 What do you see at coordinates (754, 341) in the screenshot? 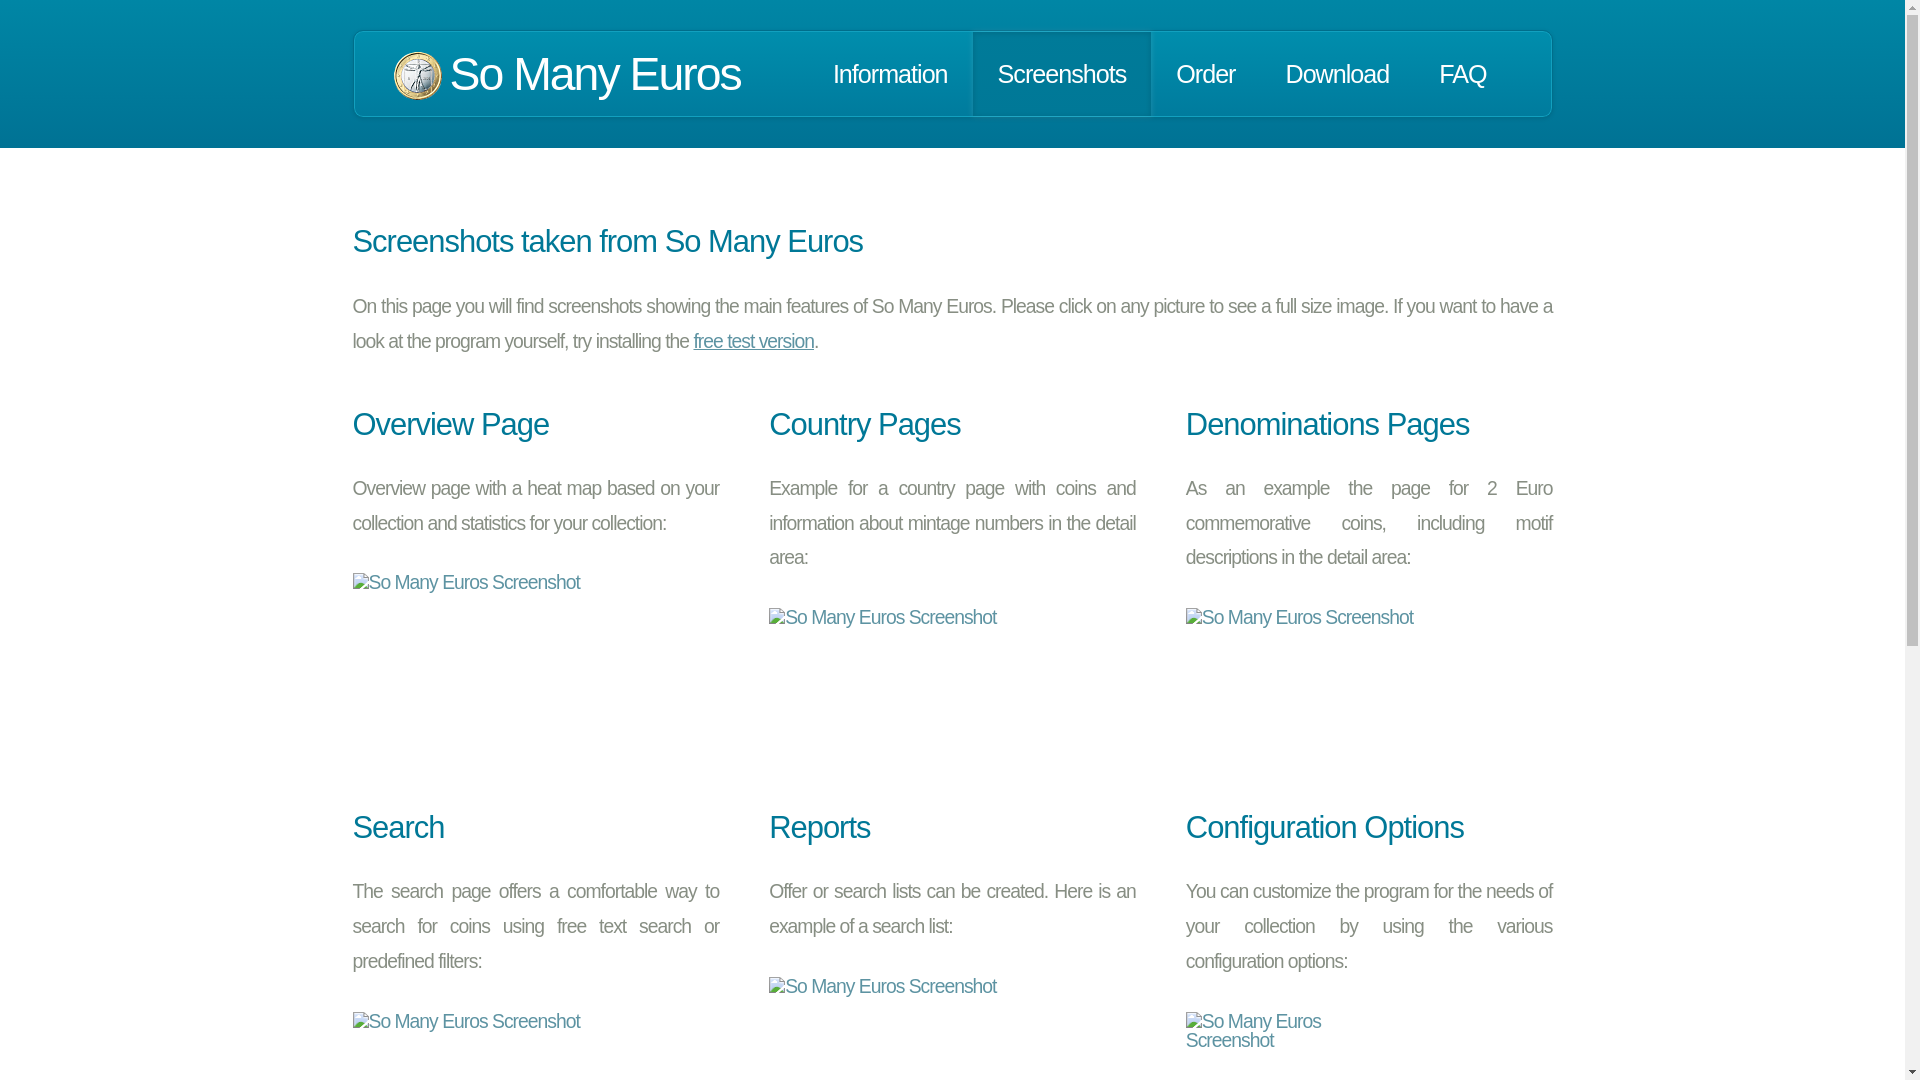
I see `free test version` at bounding box center [754, 341].